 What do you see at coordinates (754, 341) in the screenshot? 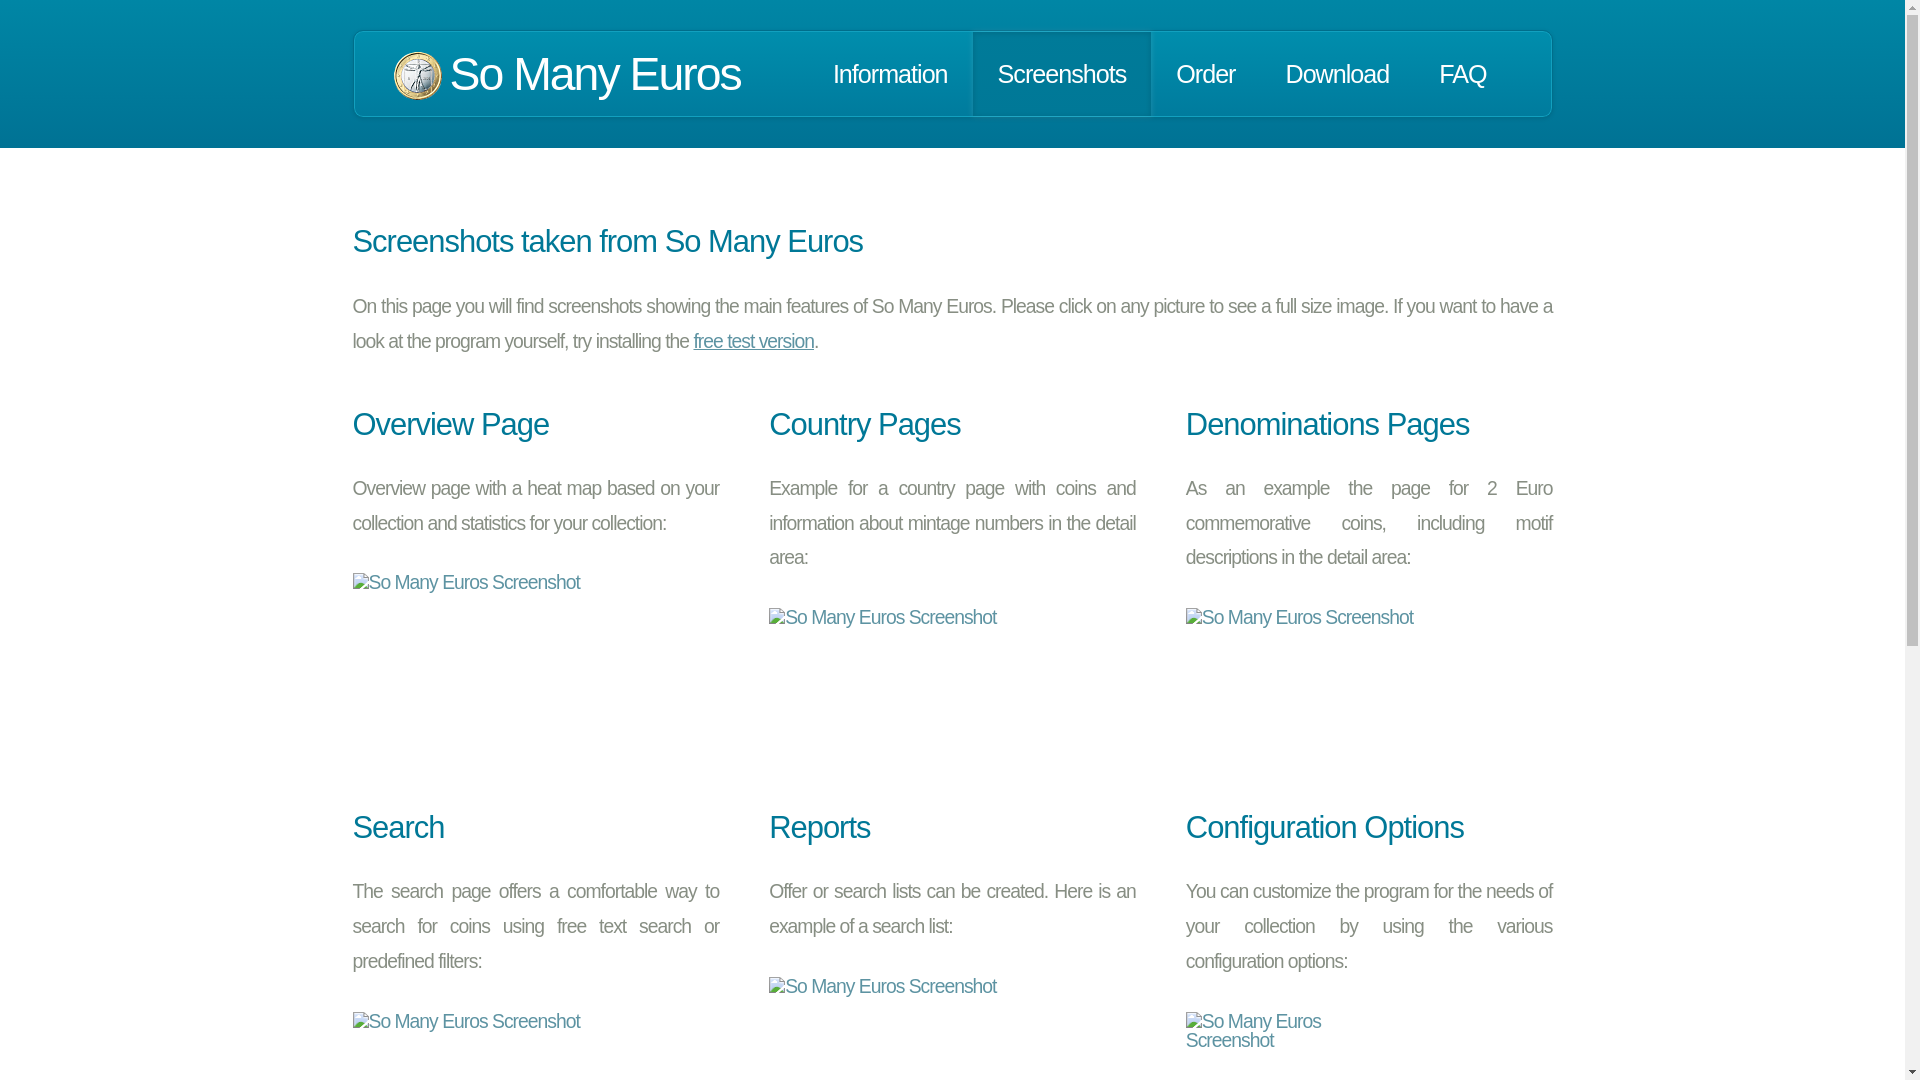
I see `free test version` at bounding box center [754, 341].